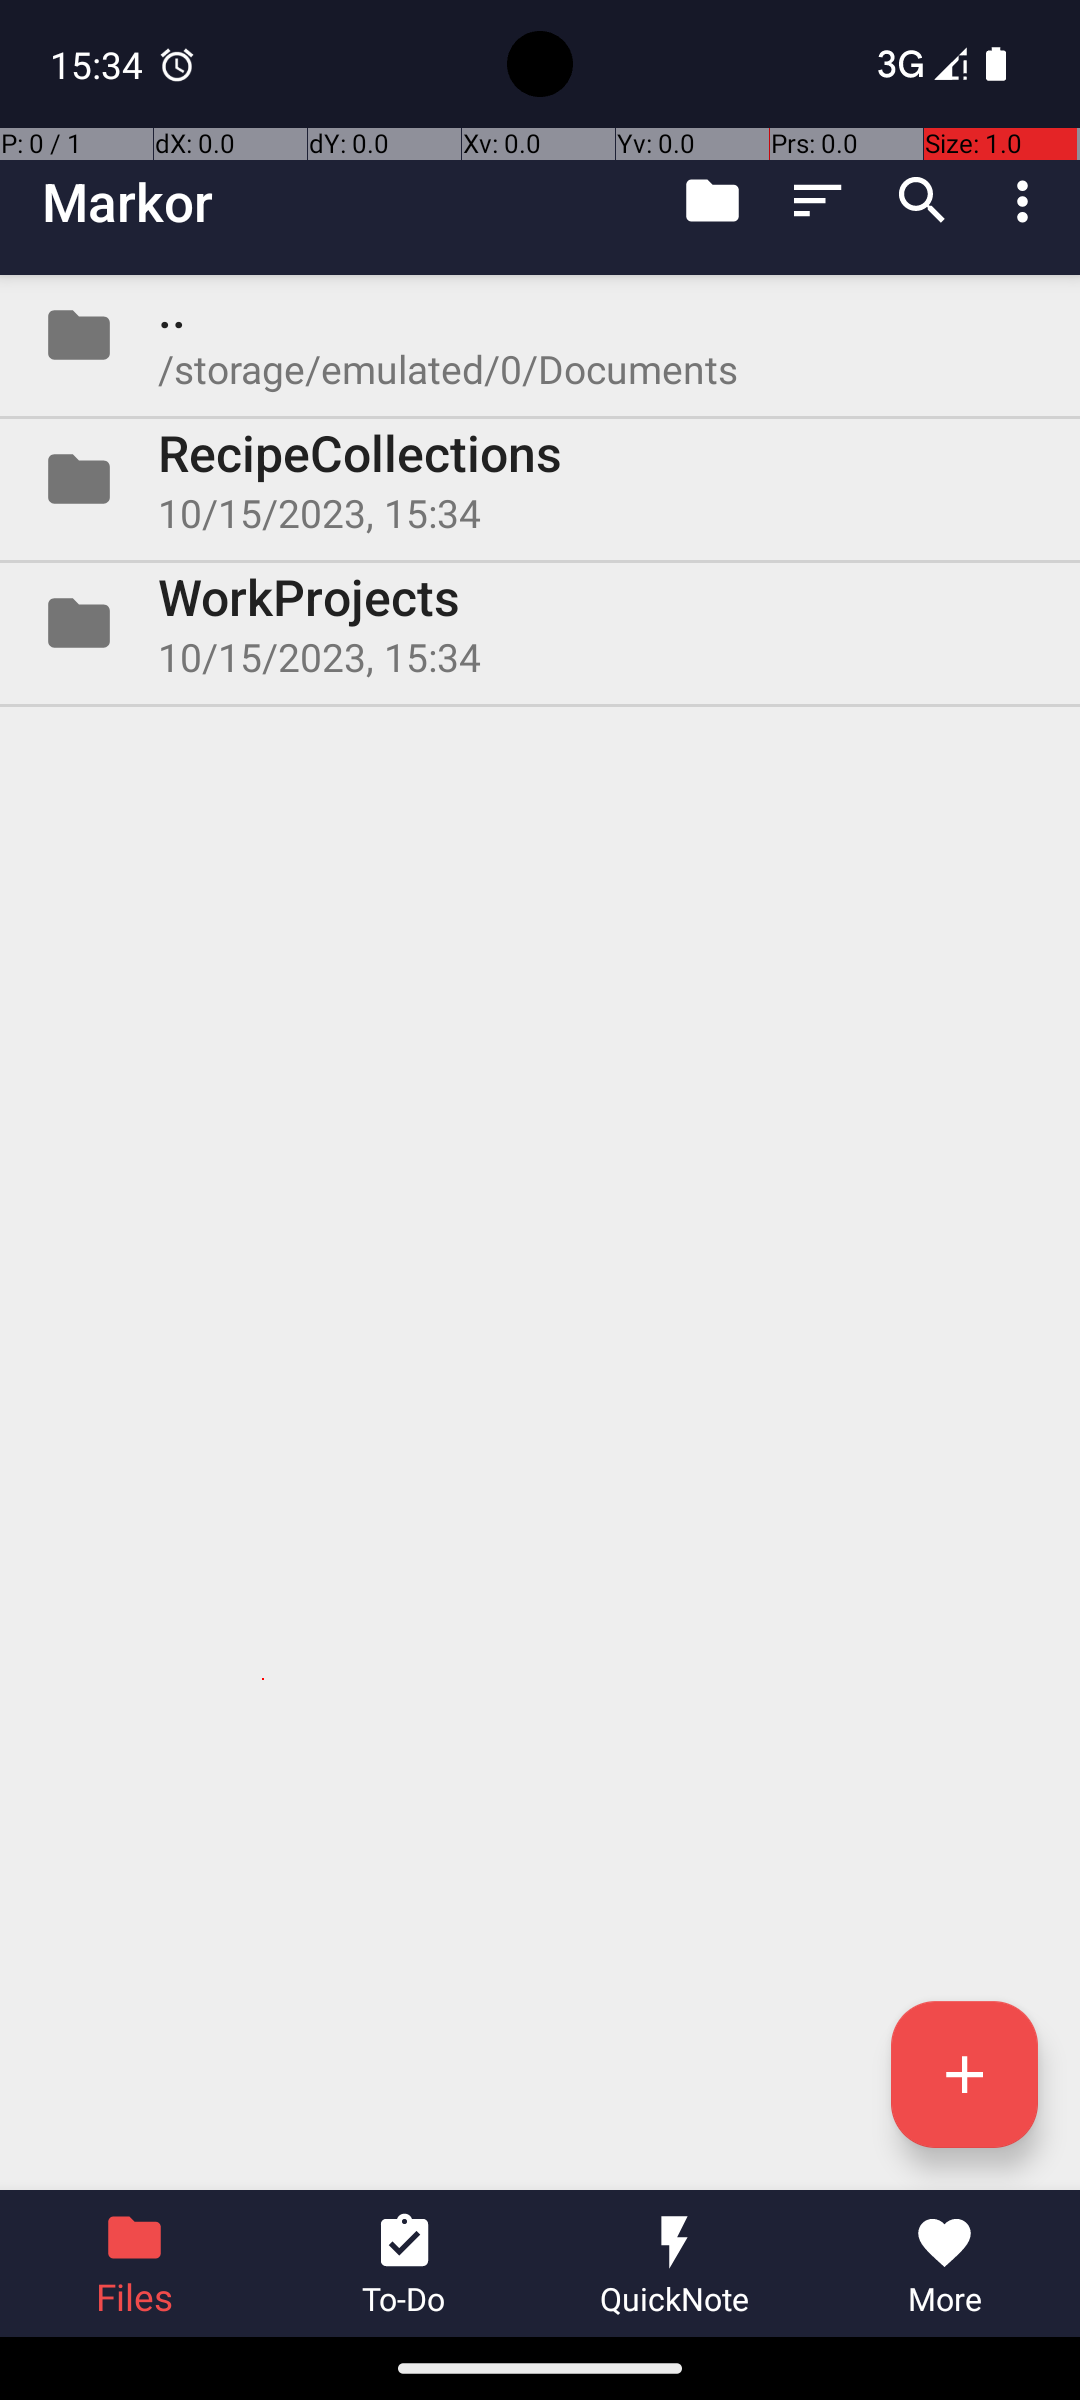 The height and width of the screenshot is (2400, 1080). Describe the element at coordinates (540, 479) in the screenshot. I see `Folder RecipeCollections ` at that location.